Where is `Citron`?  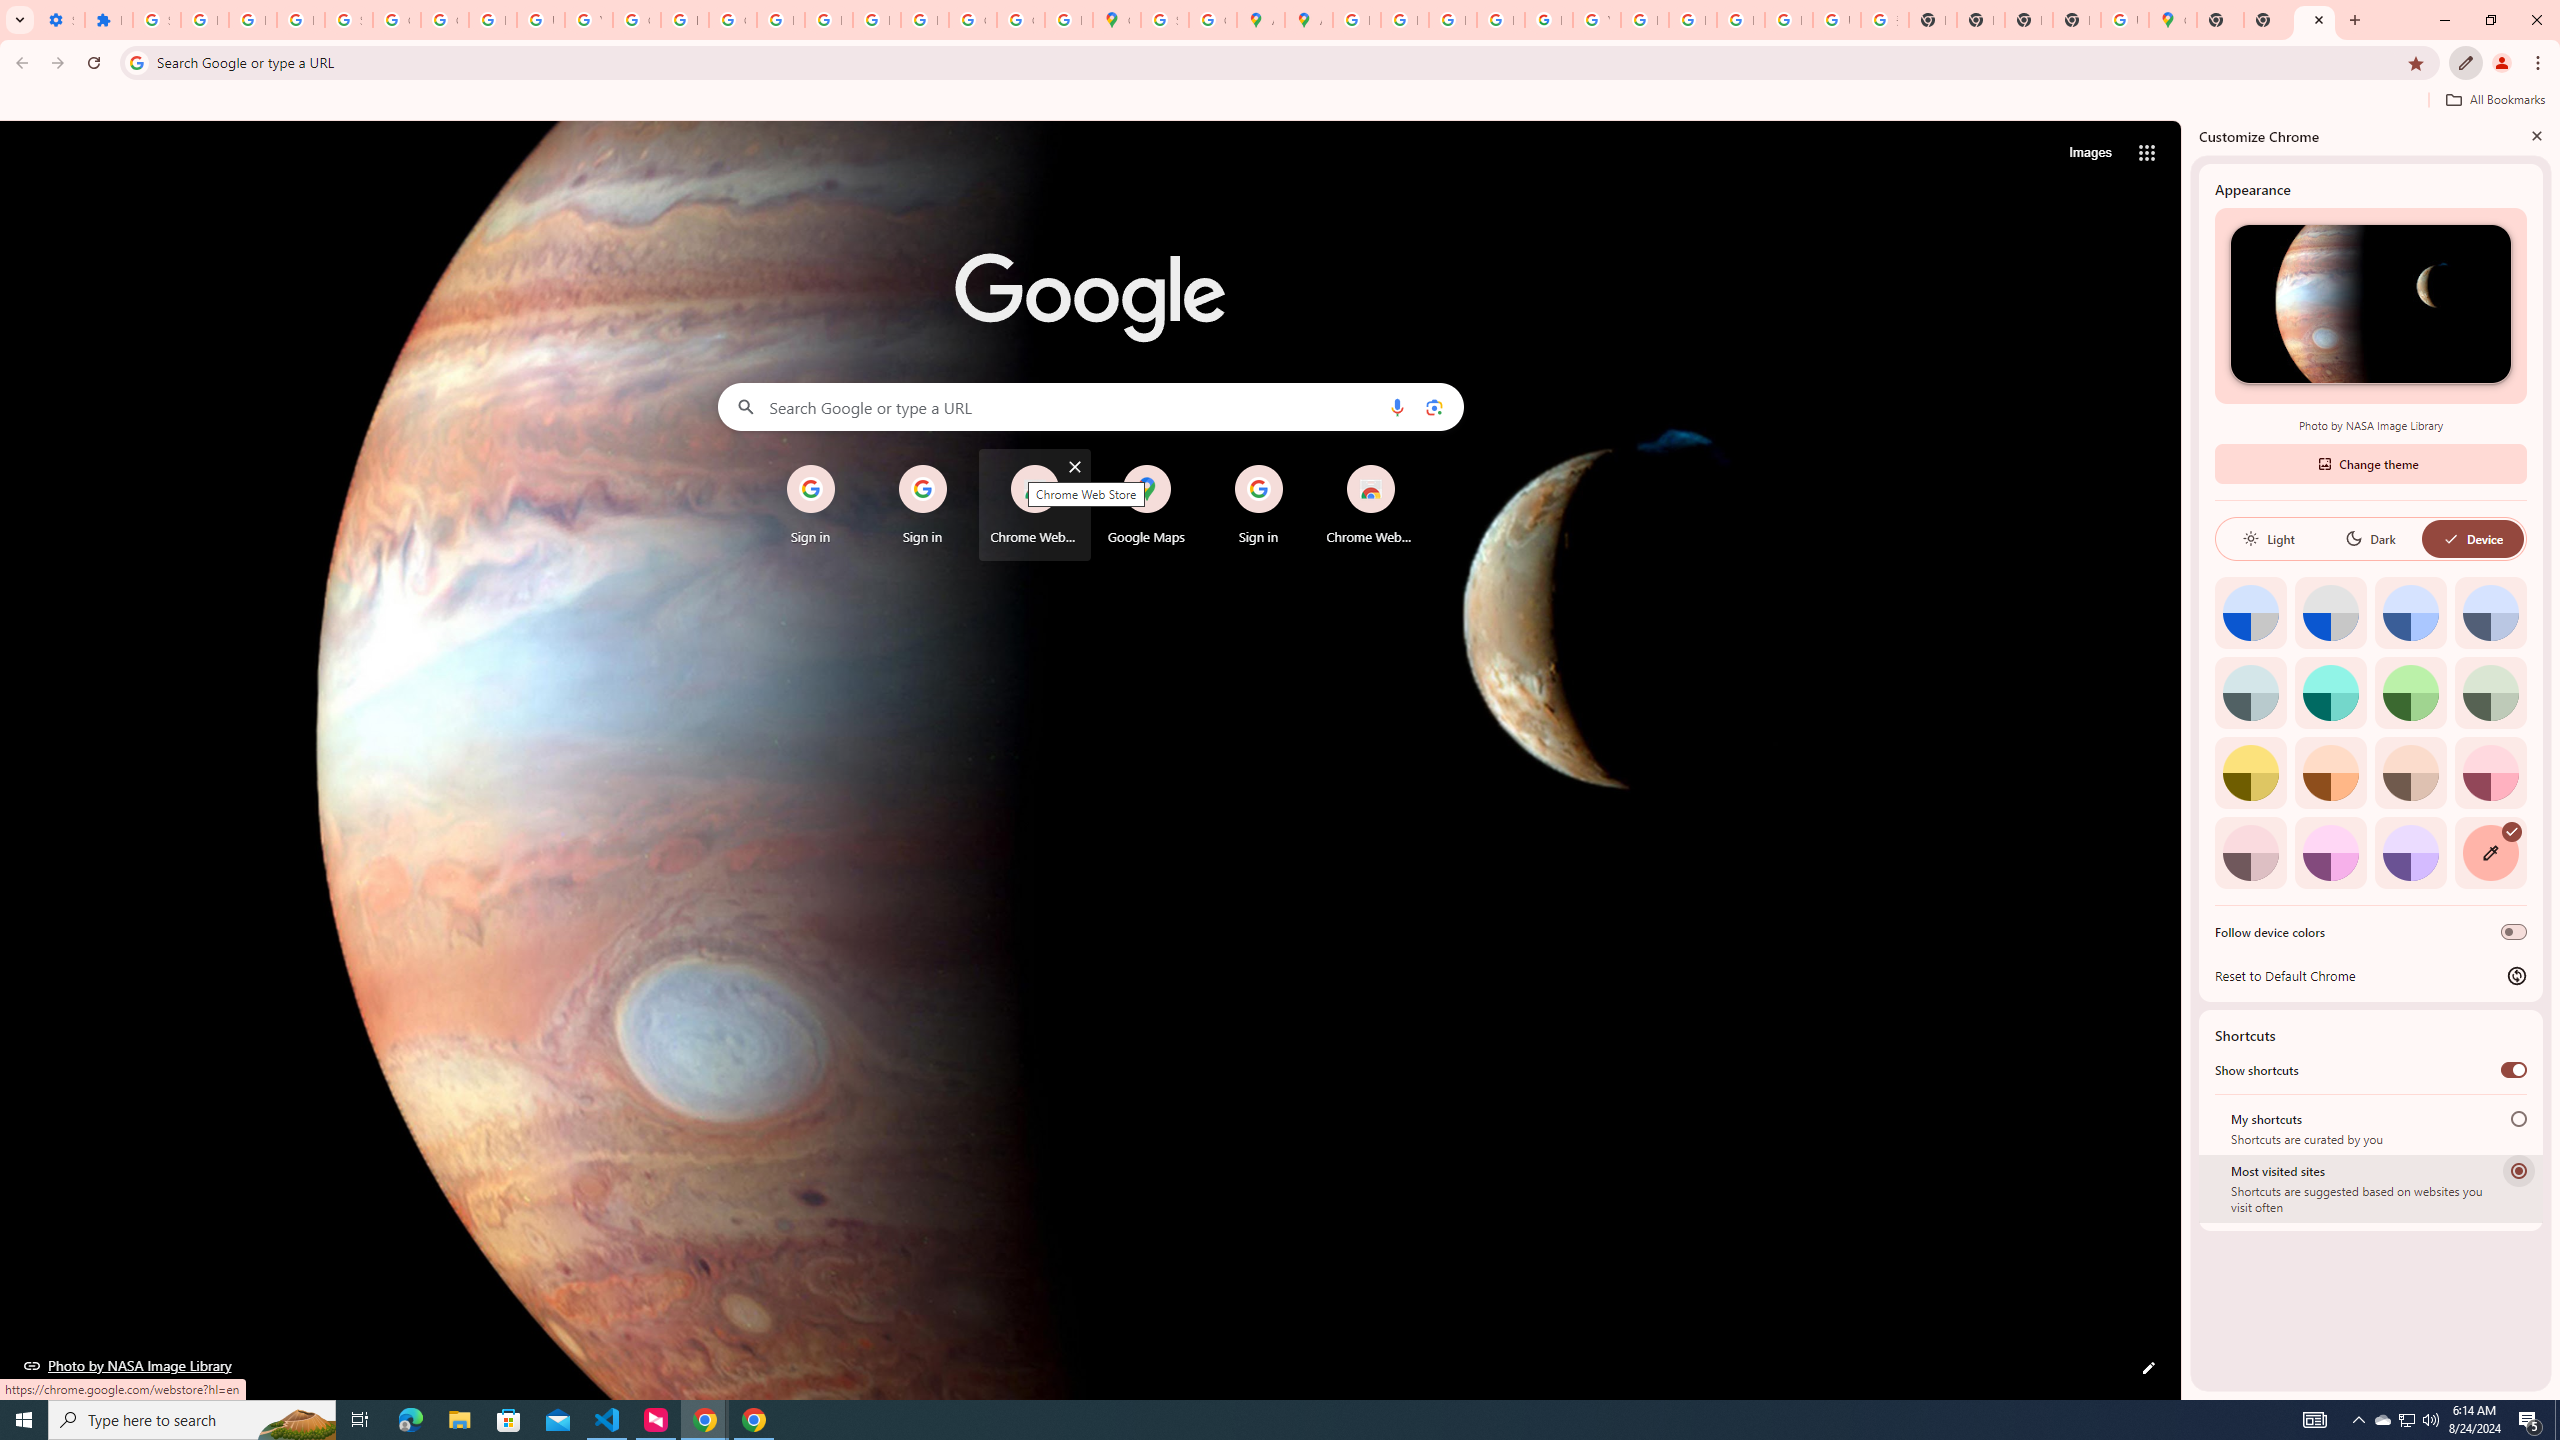
Citron is located at coordinates (2250, 772).